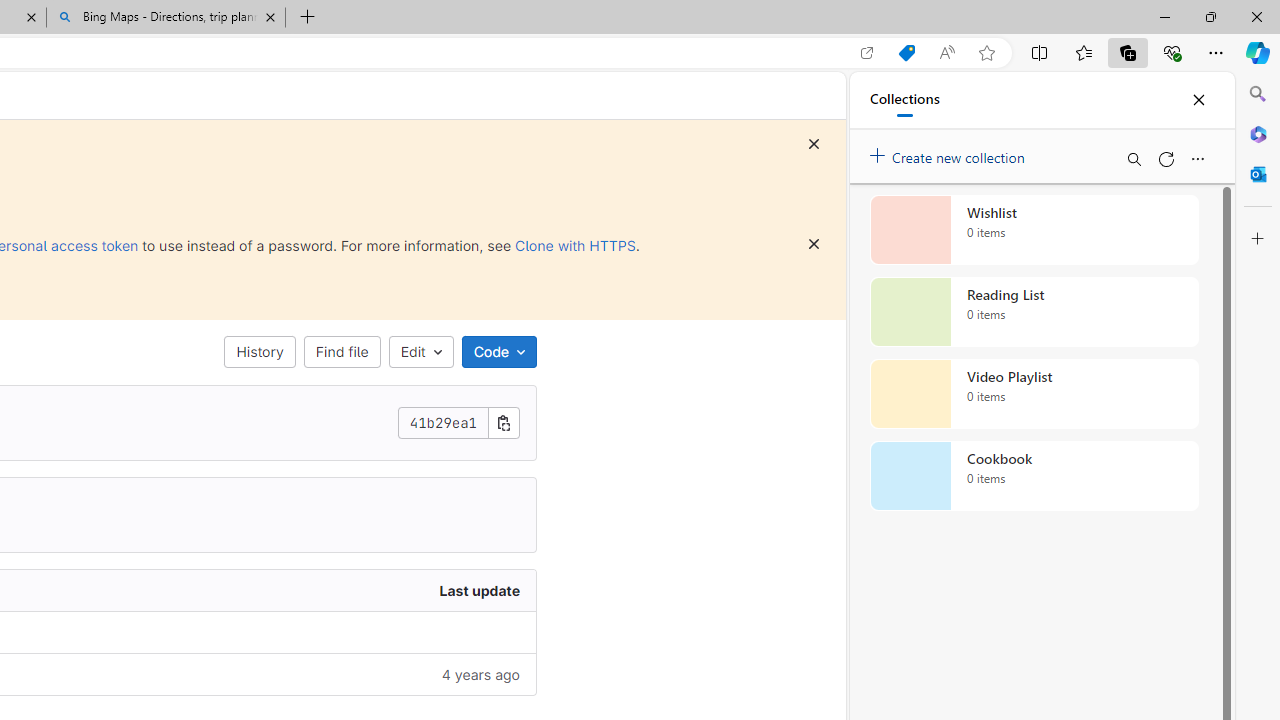 The height and width of the screenshot is (720, 1280). I want to click on 4 years ago, so click(290, 674).